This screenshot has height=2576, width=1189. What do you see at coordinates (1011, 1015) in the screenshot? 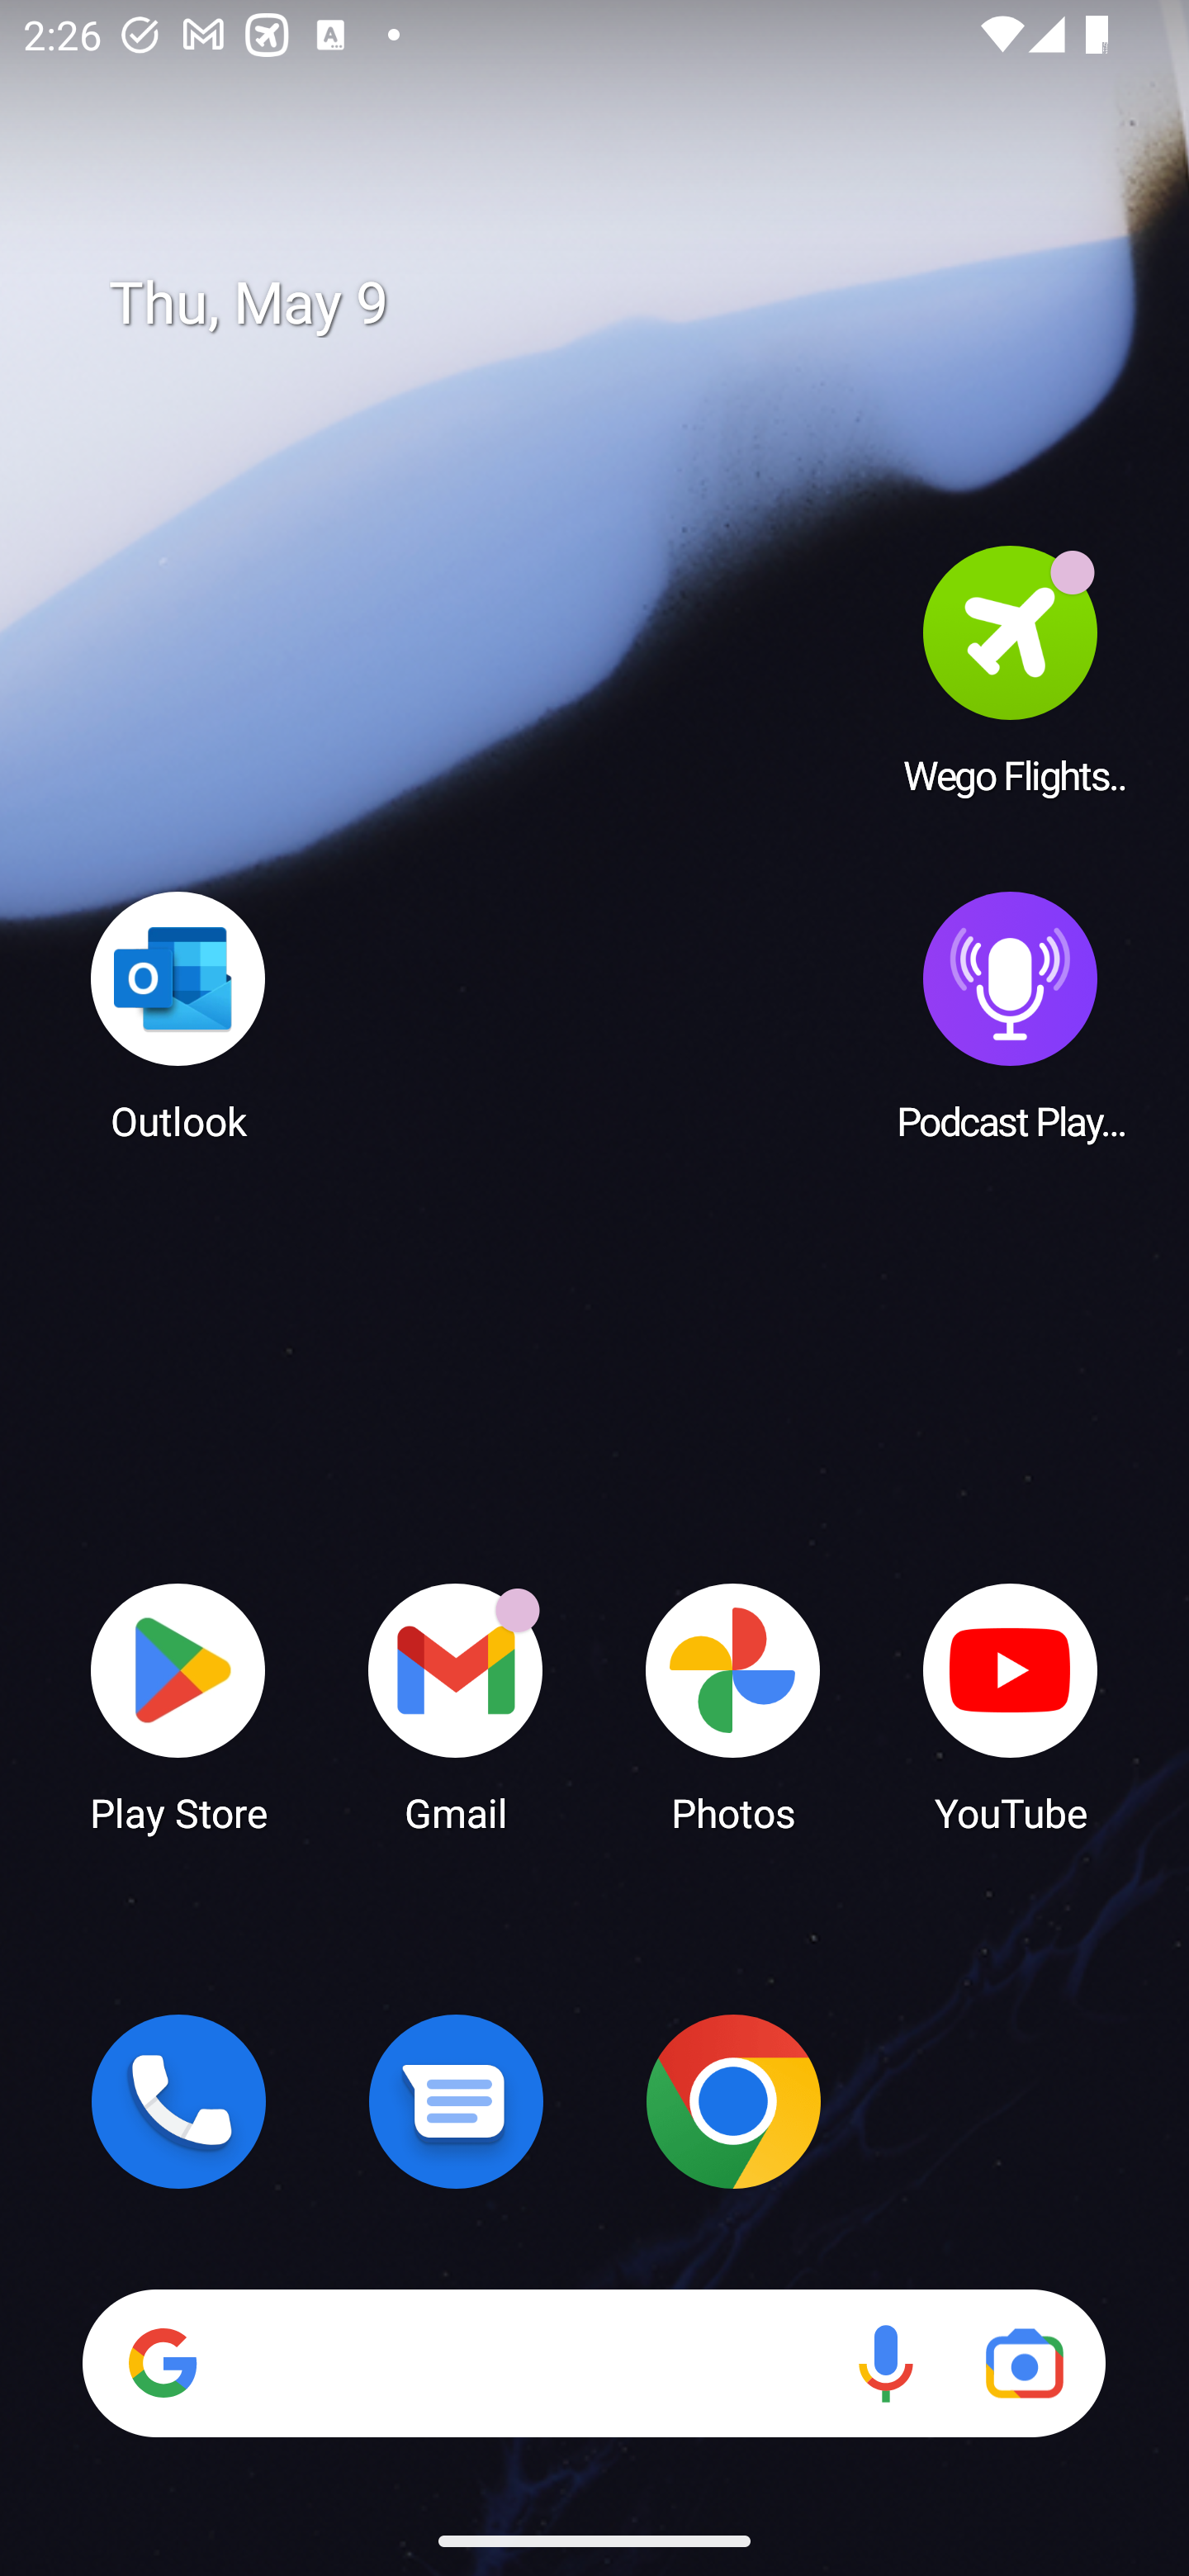
I see `Podcast Player` at bounding box center [1011, 1015].